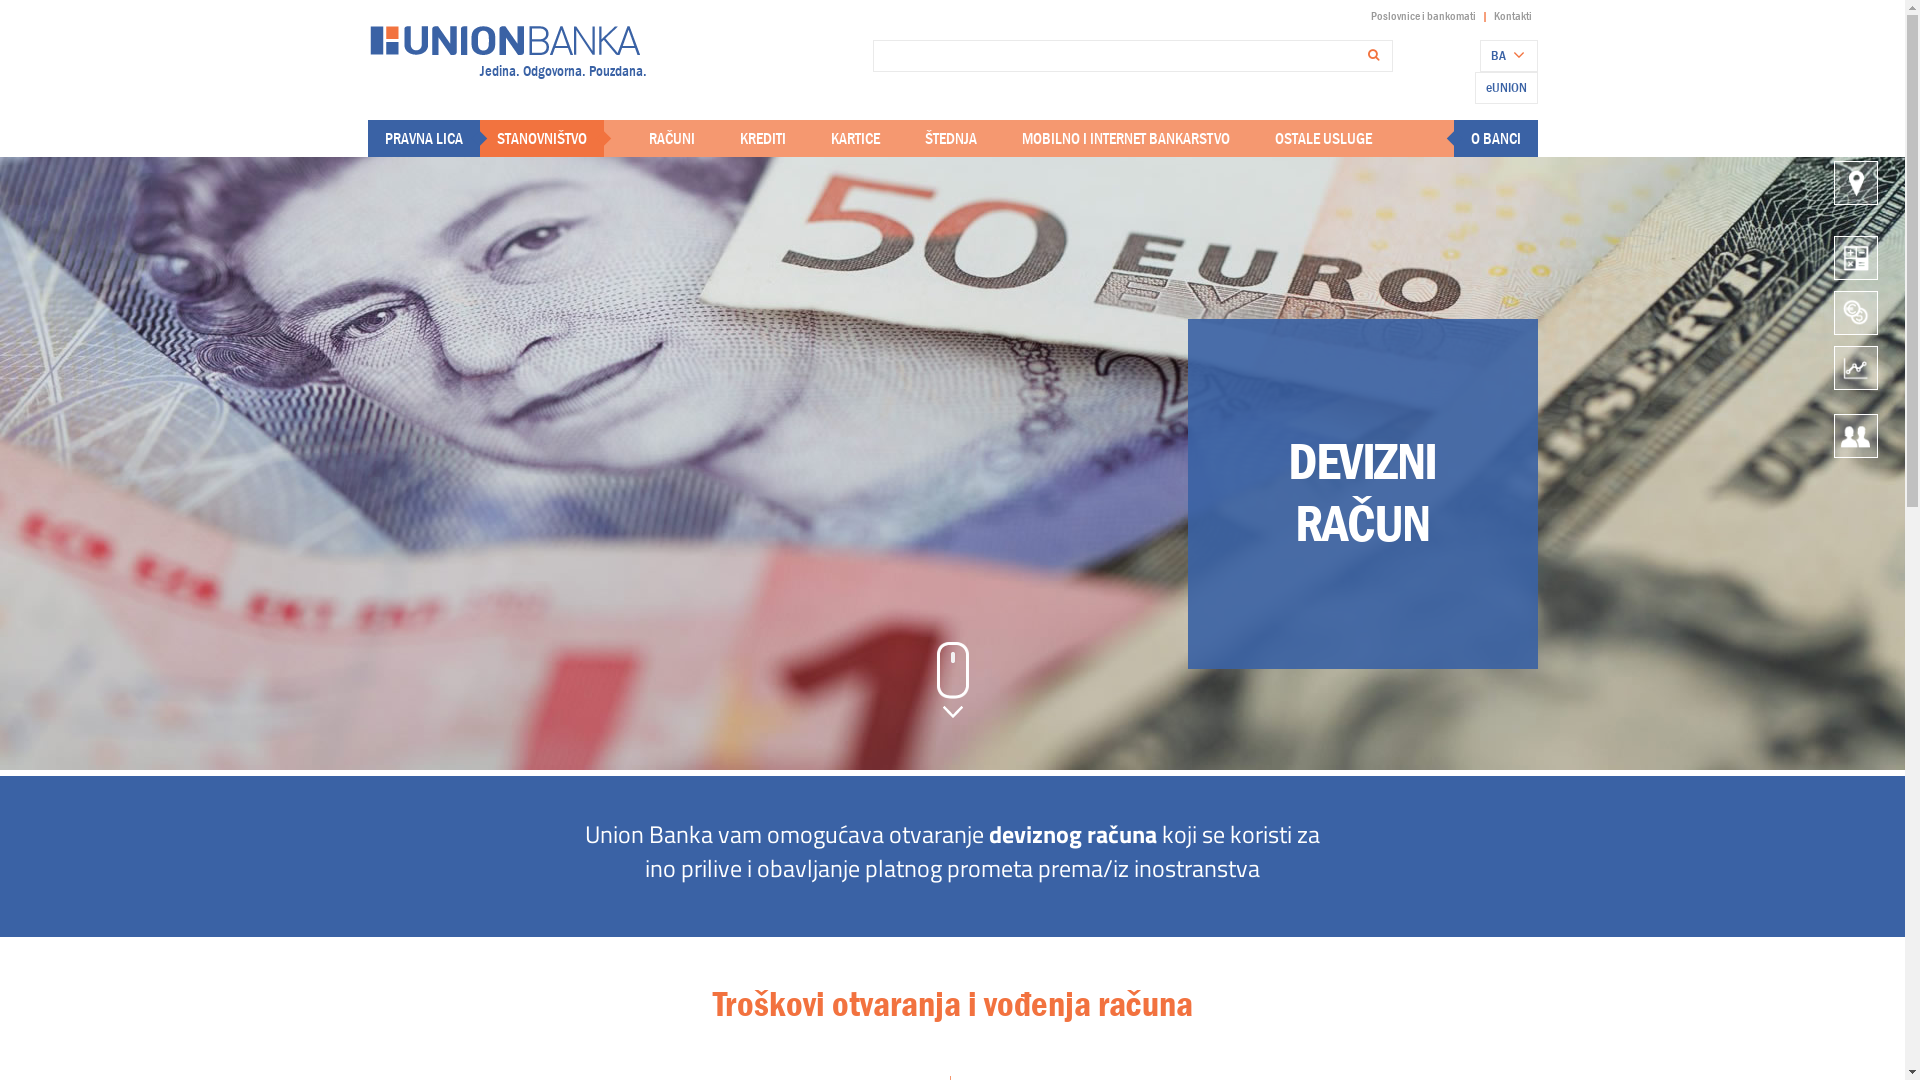 This screenshot has width=1920, height=1080. I want to click on Naslovna, so click(505, 38).